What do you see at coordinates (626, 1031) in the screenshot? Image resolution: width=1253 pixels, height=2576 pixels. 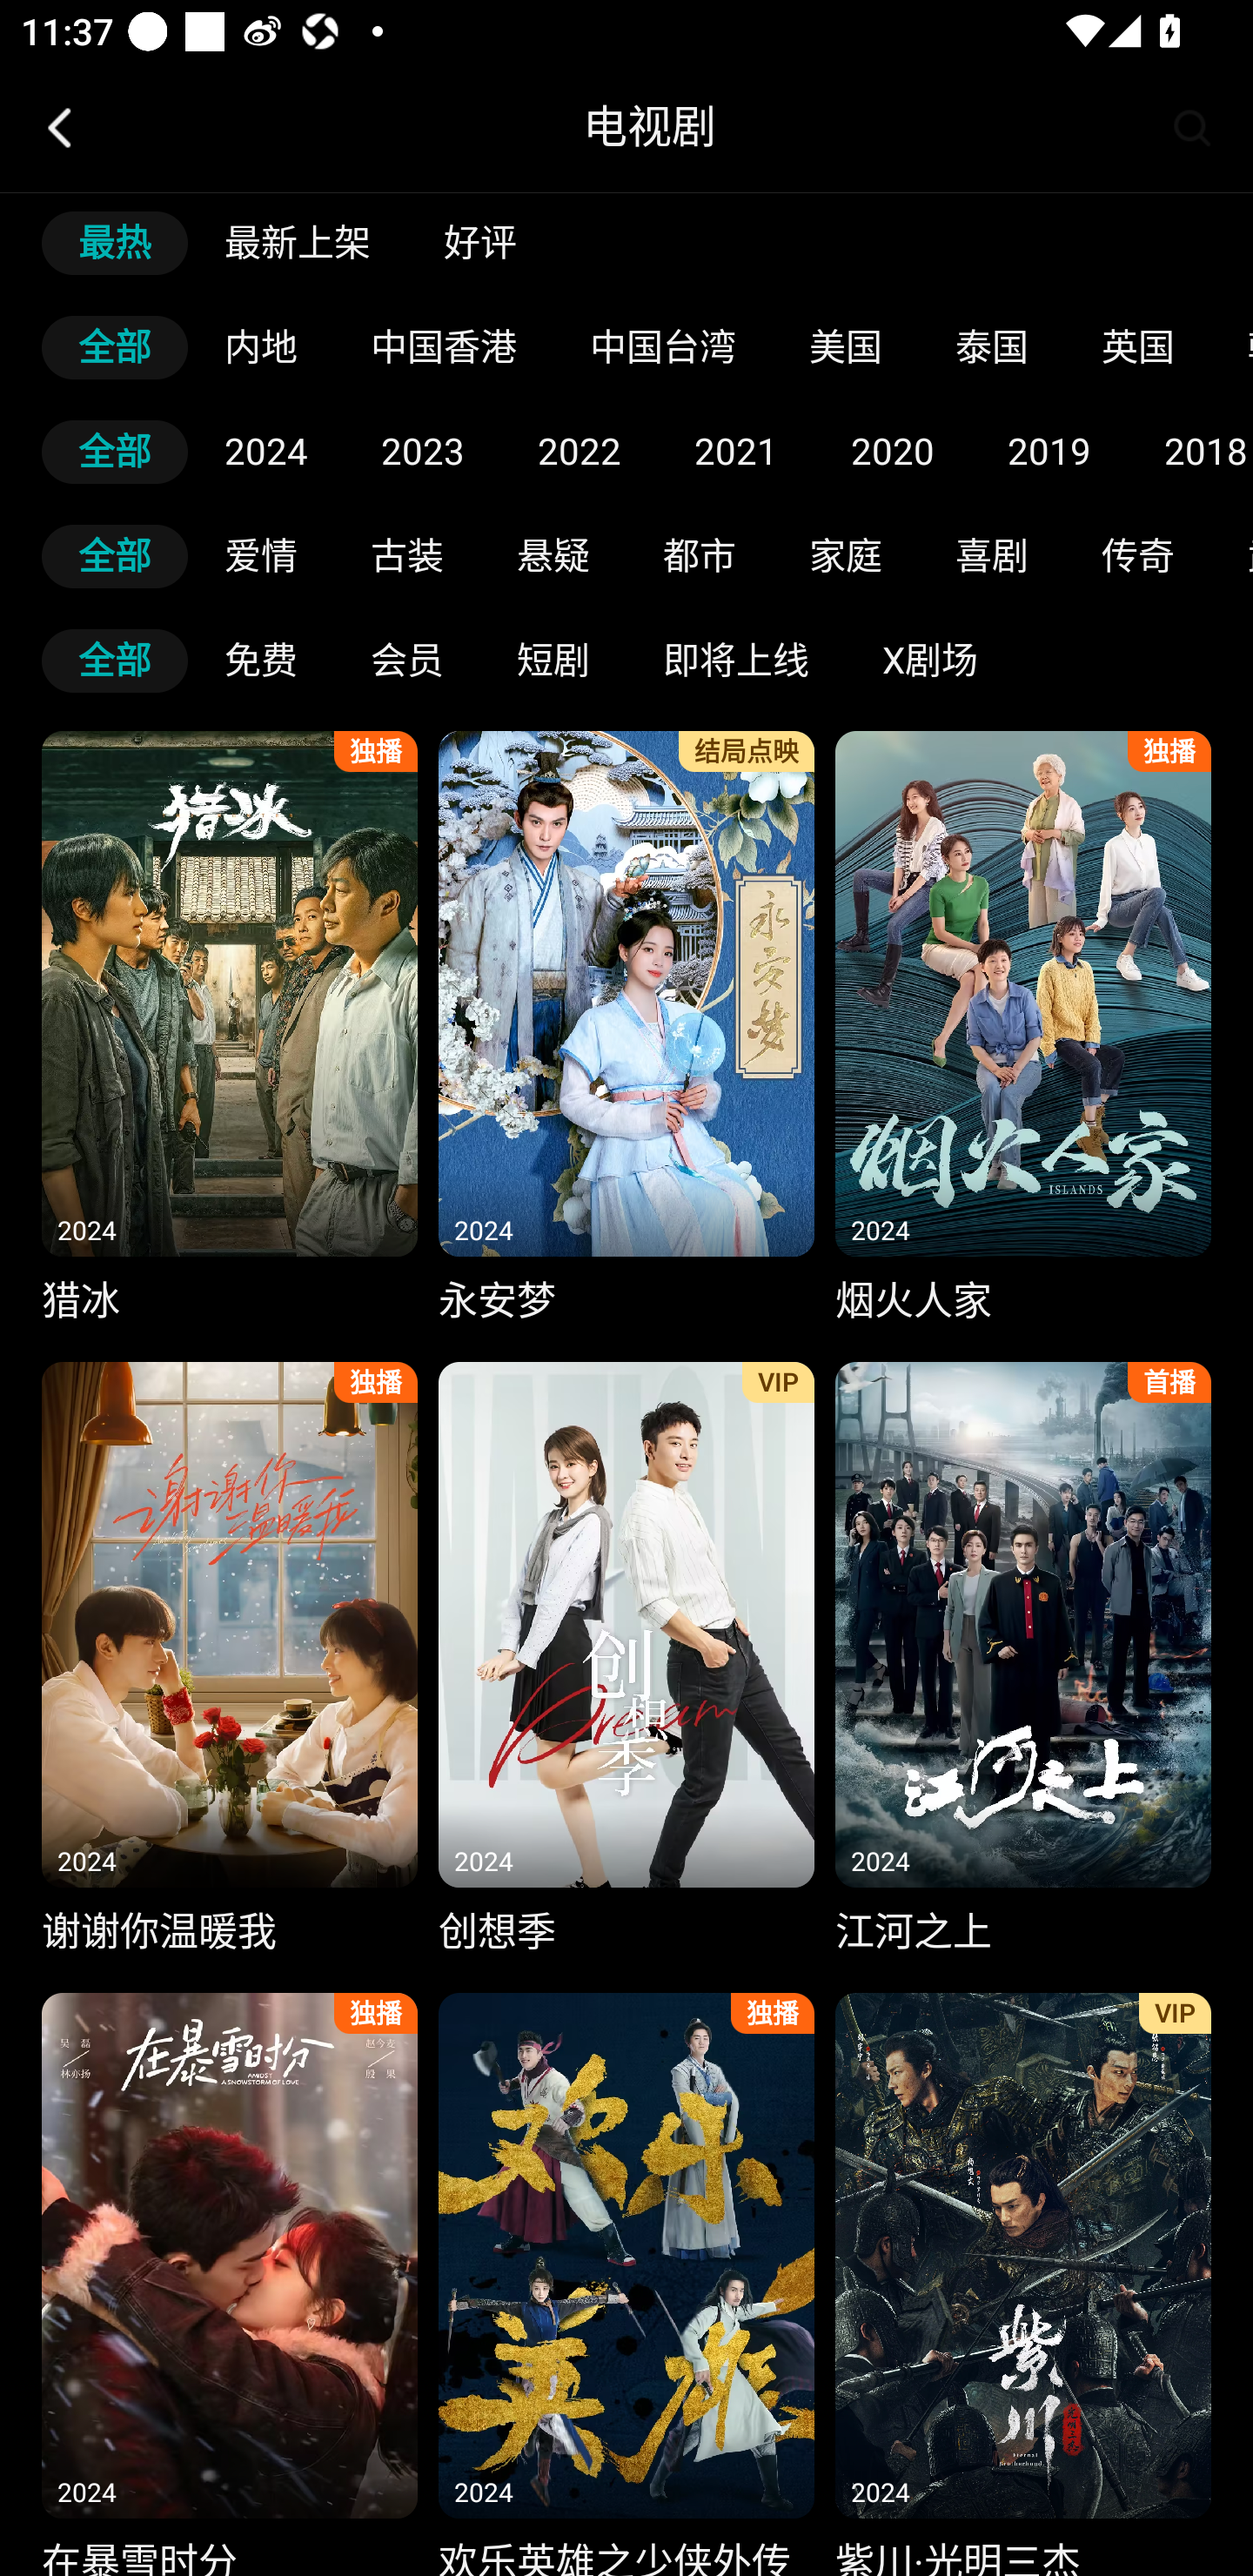 I see `永安梦` at bounding box center [626, 1031].